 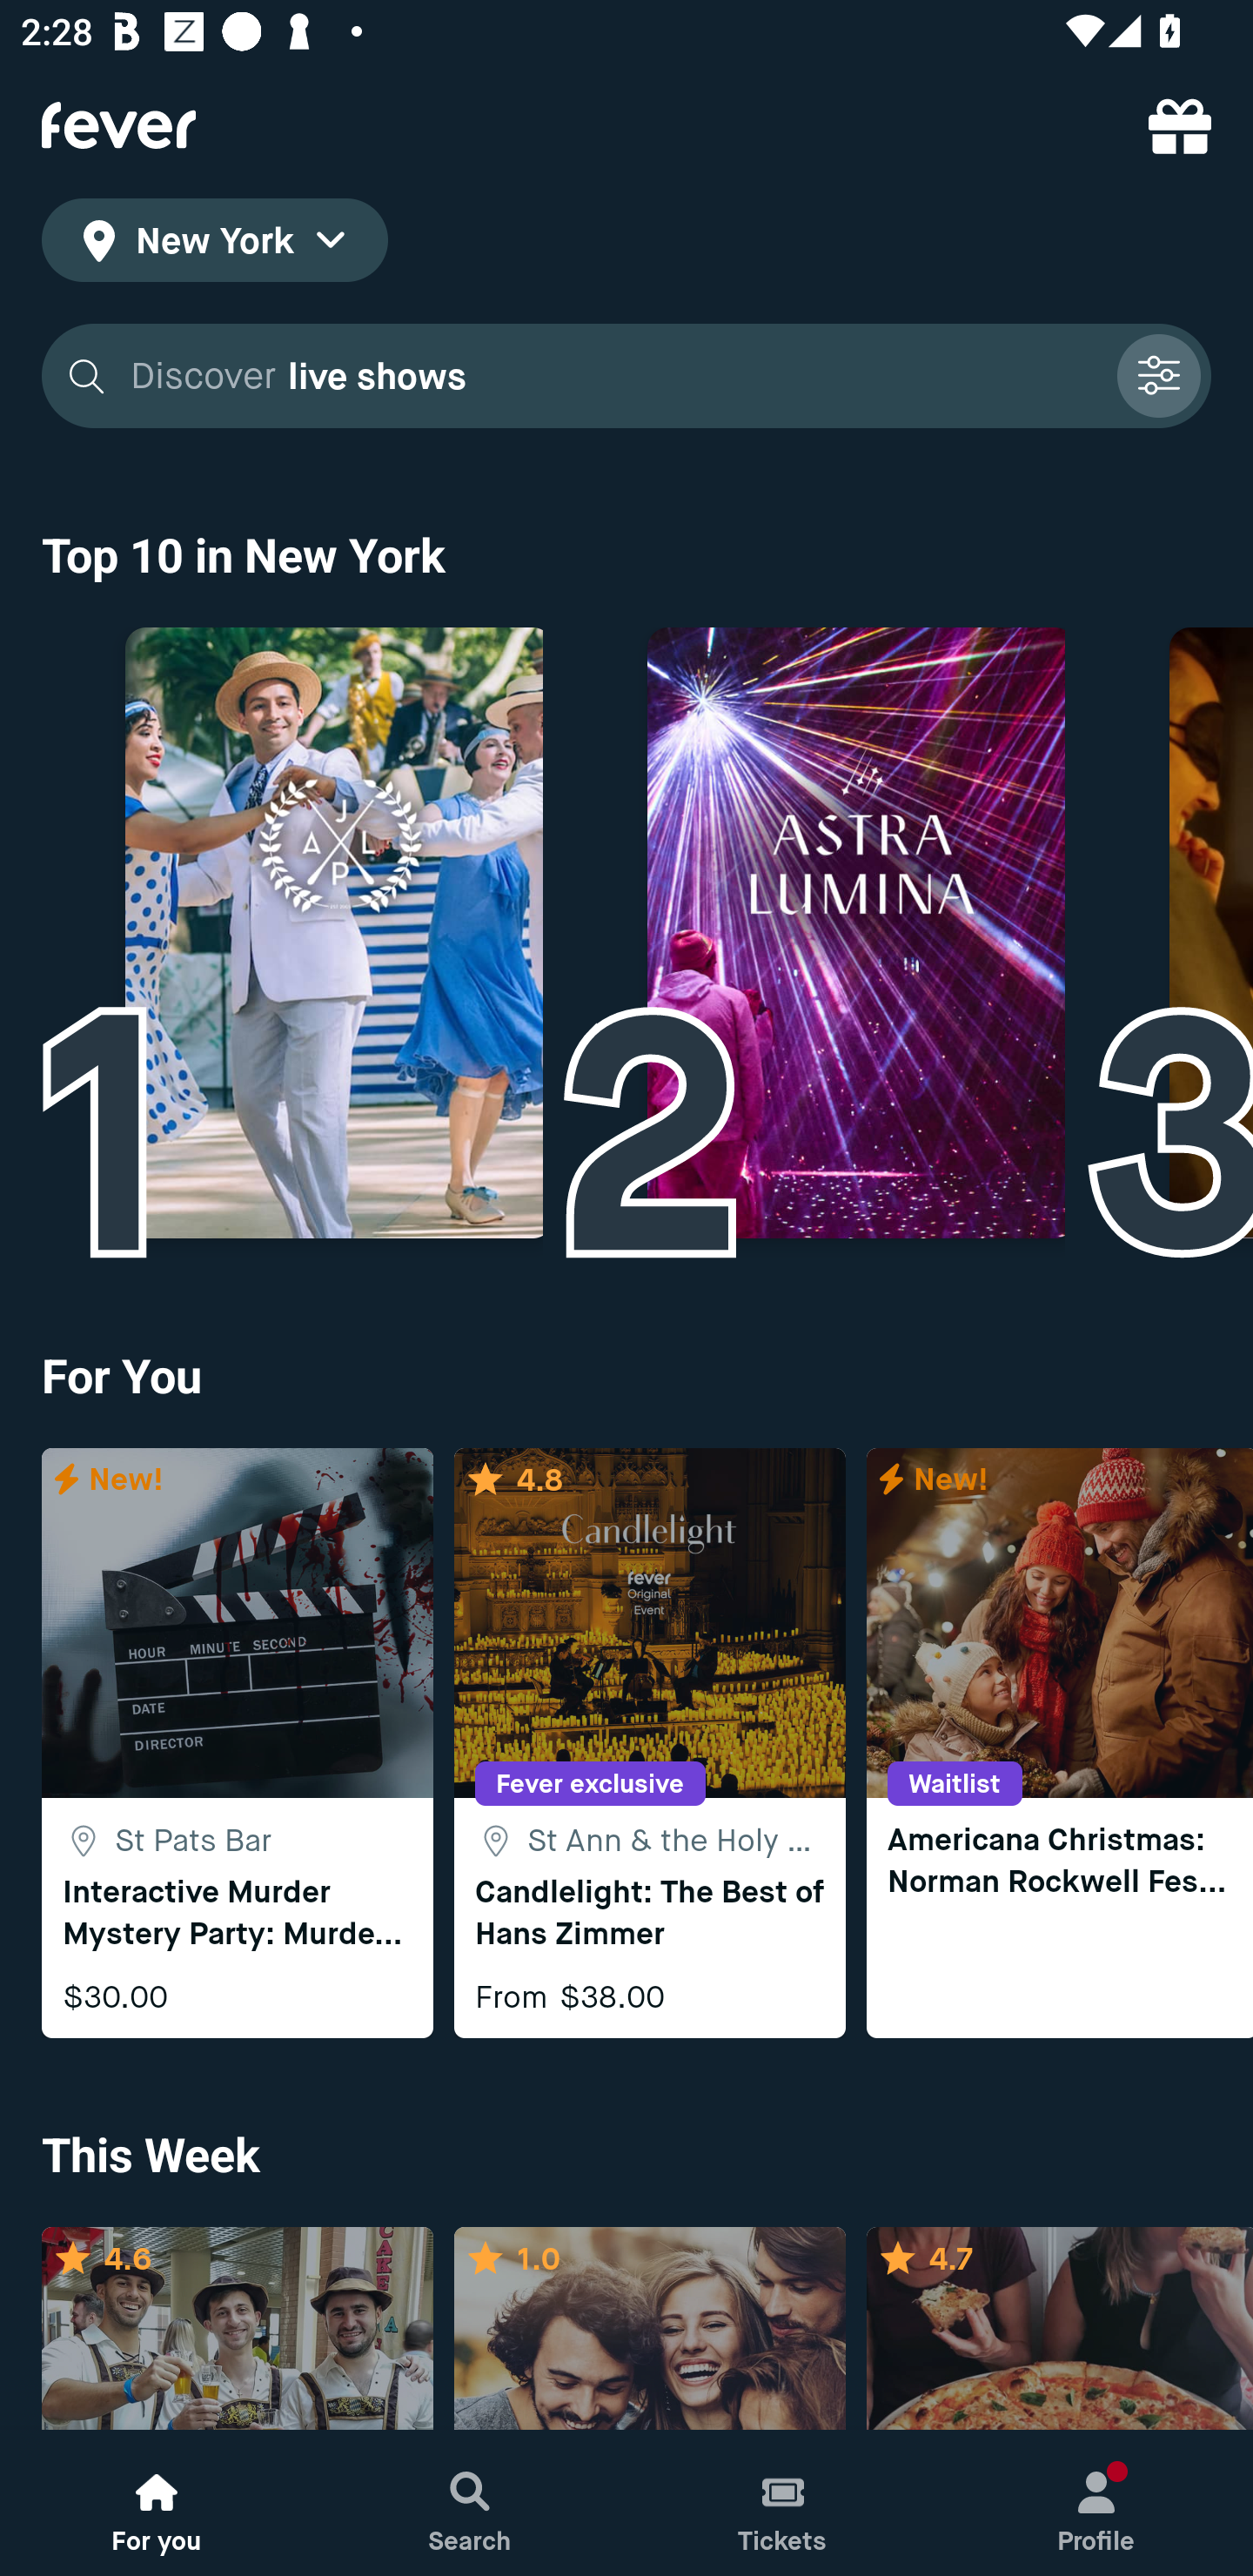 What do you see at coordinates (649, 2329) in the screenshot?
I see `cover image 50.0 1.0` at bounding box center [649, 2329].